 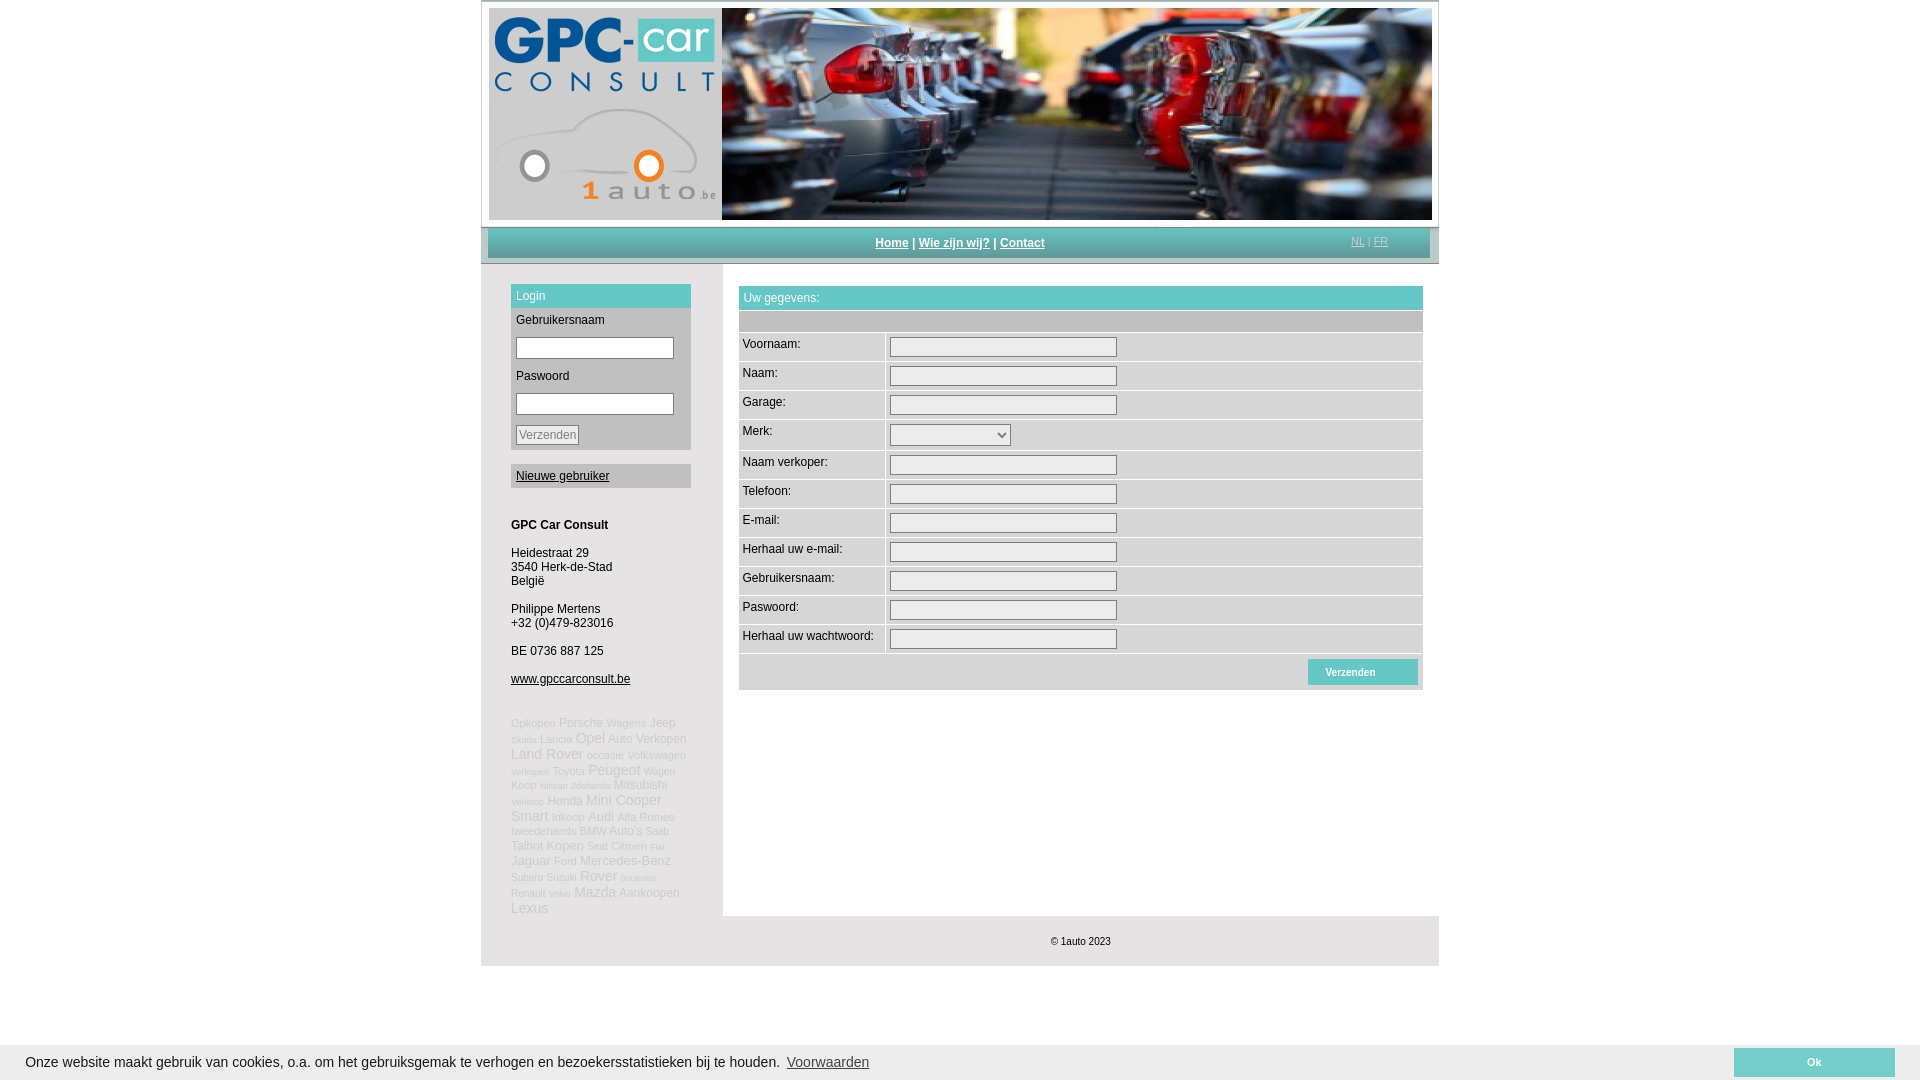 I want to click on Verzenden, so click(x=1363, y=672).